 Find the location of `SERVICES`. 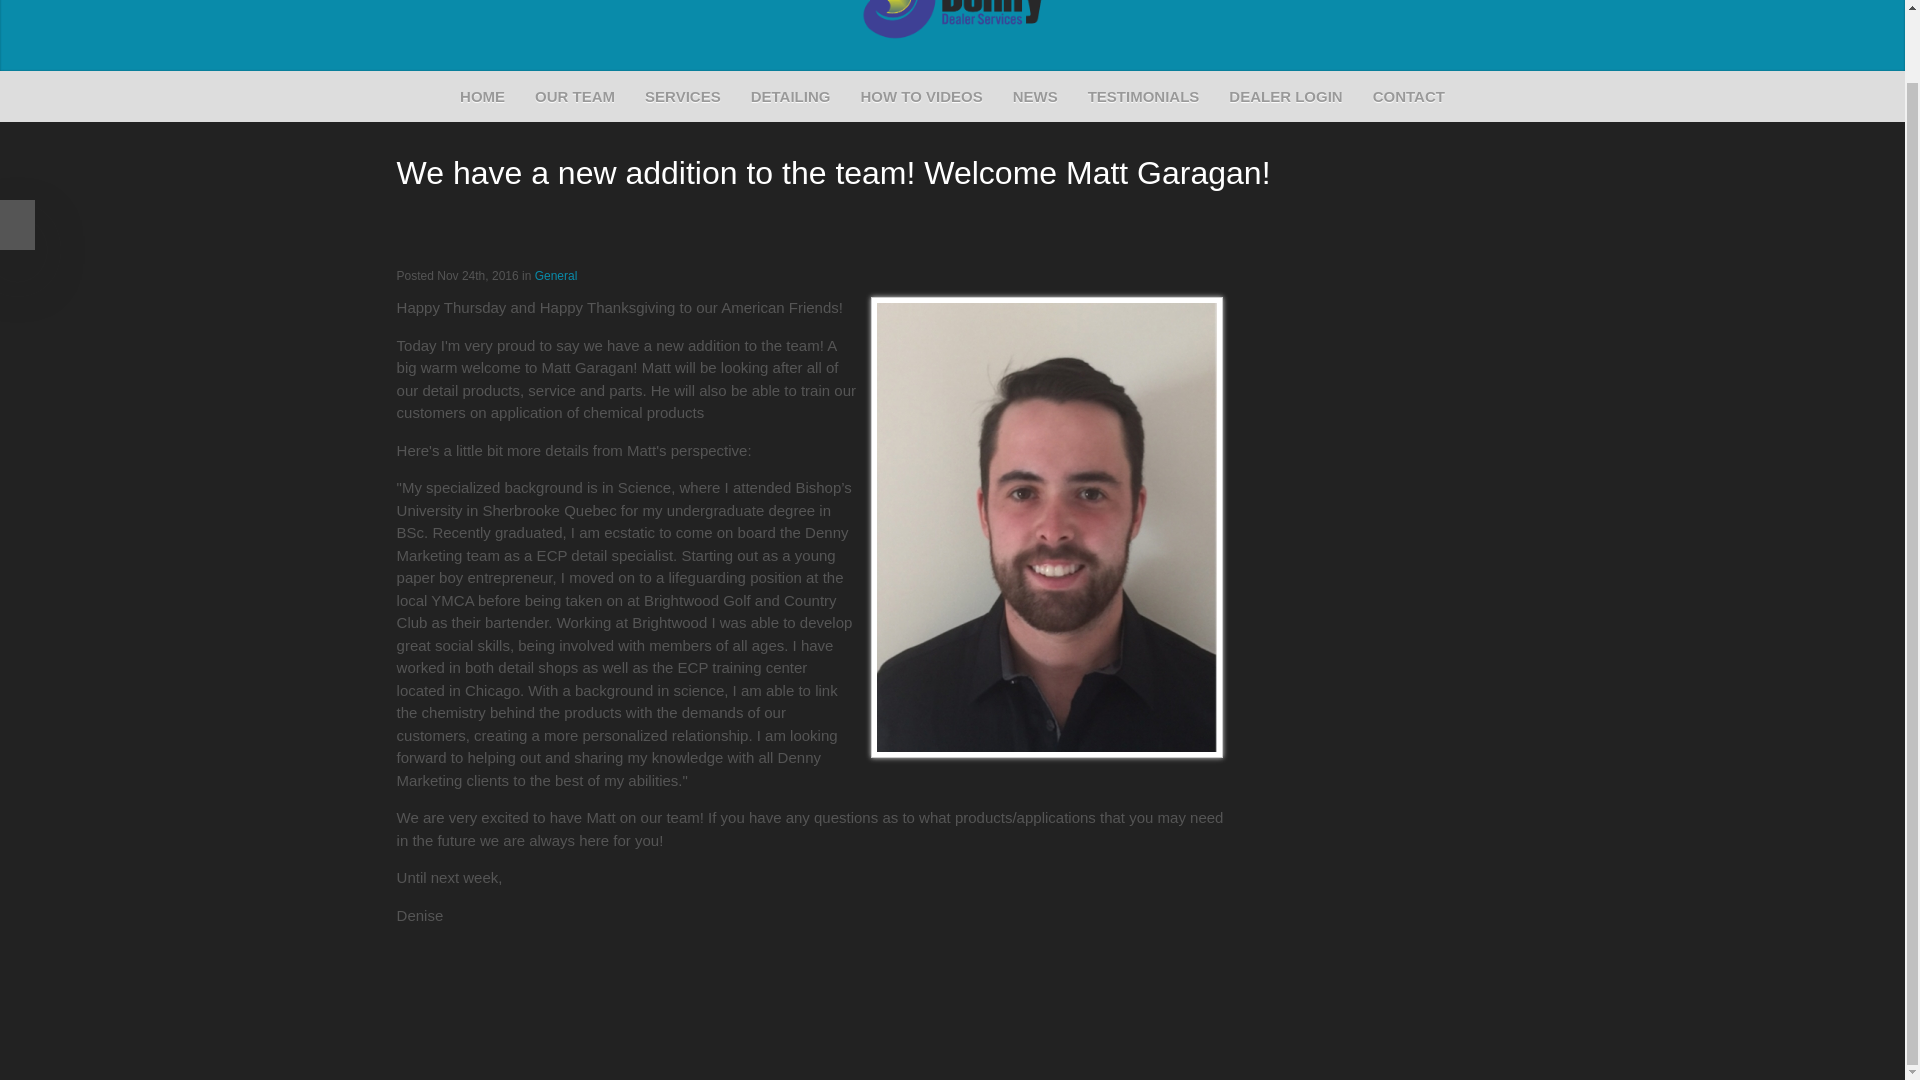

SERVICES is located at coordinates (683, 97).